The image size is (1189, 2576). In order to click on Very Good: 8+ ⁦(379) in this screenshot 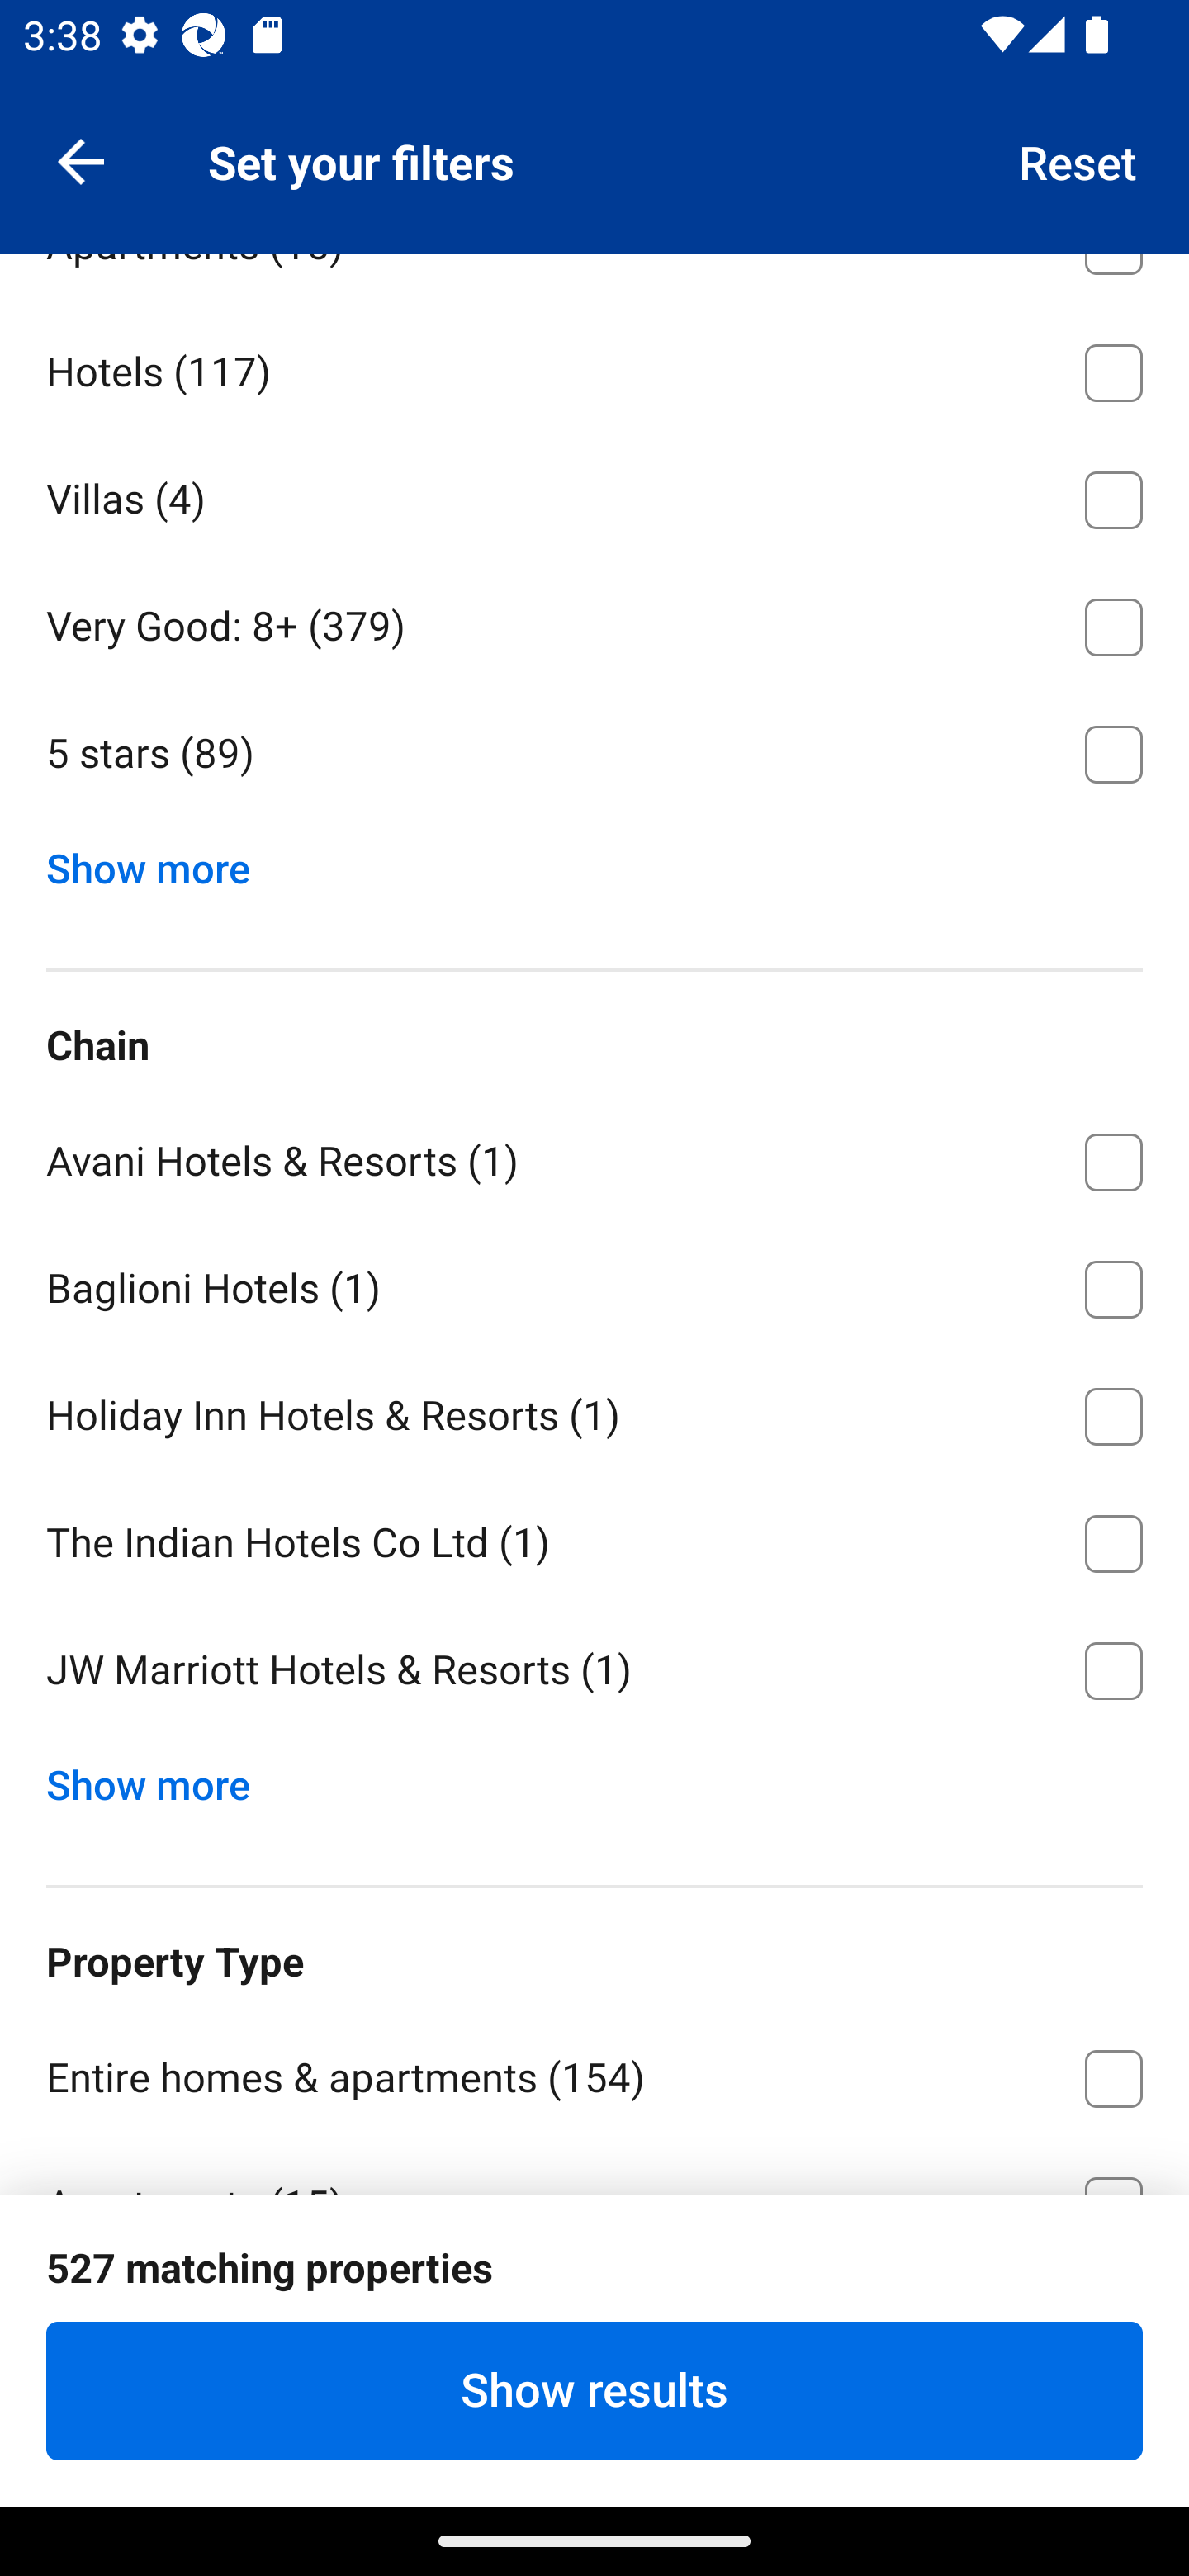, I will do `click(594, 622)`.